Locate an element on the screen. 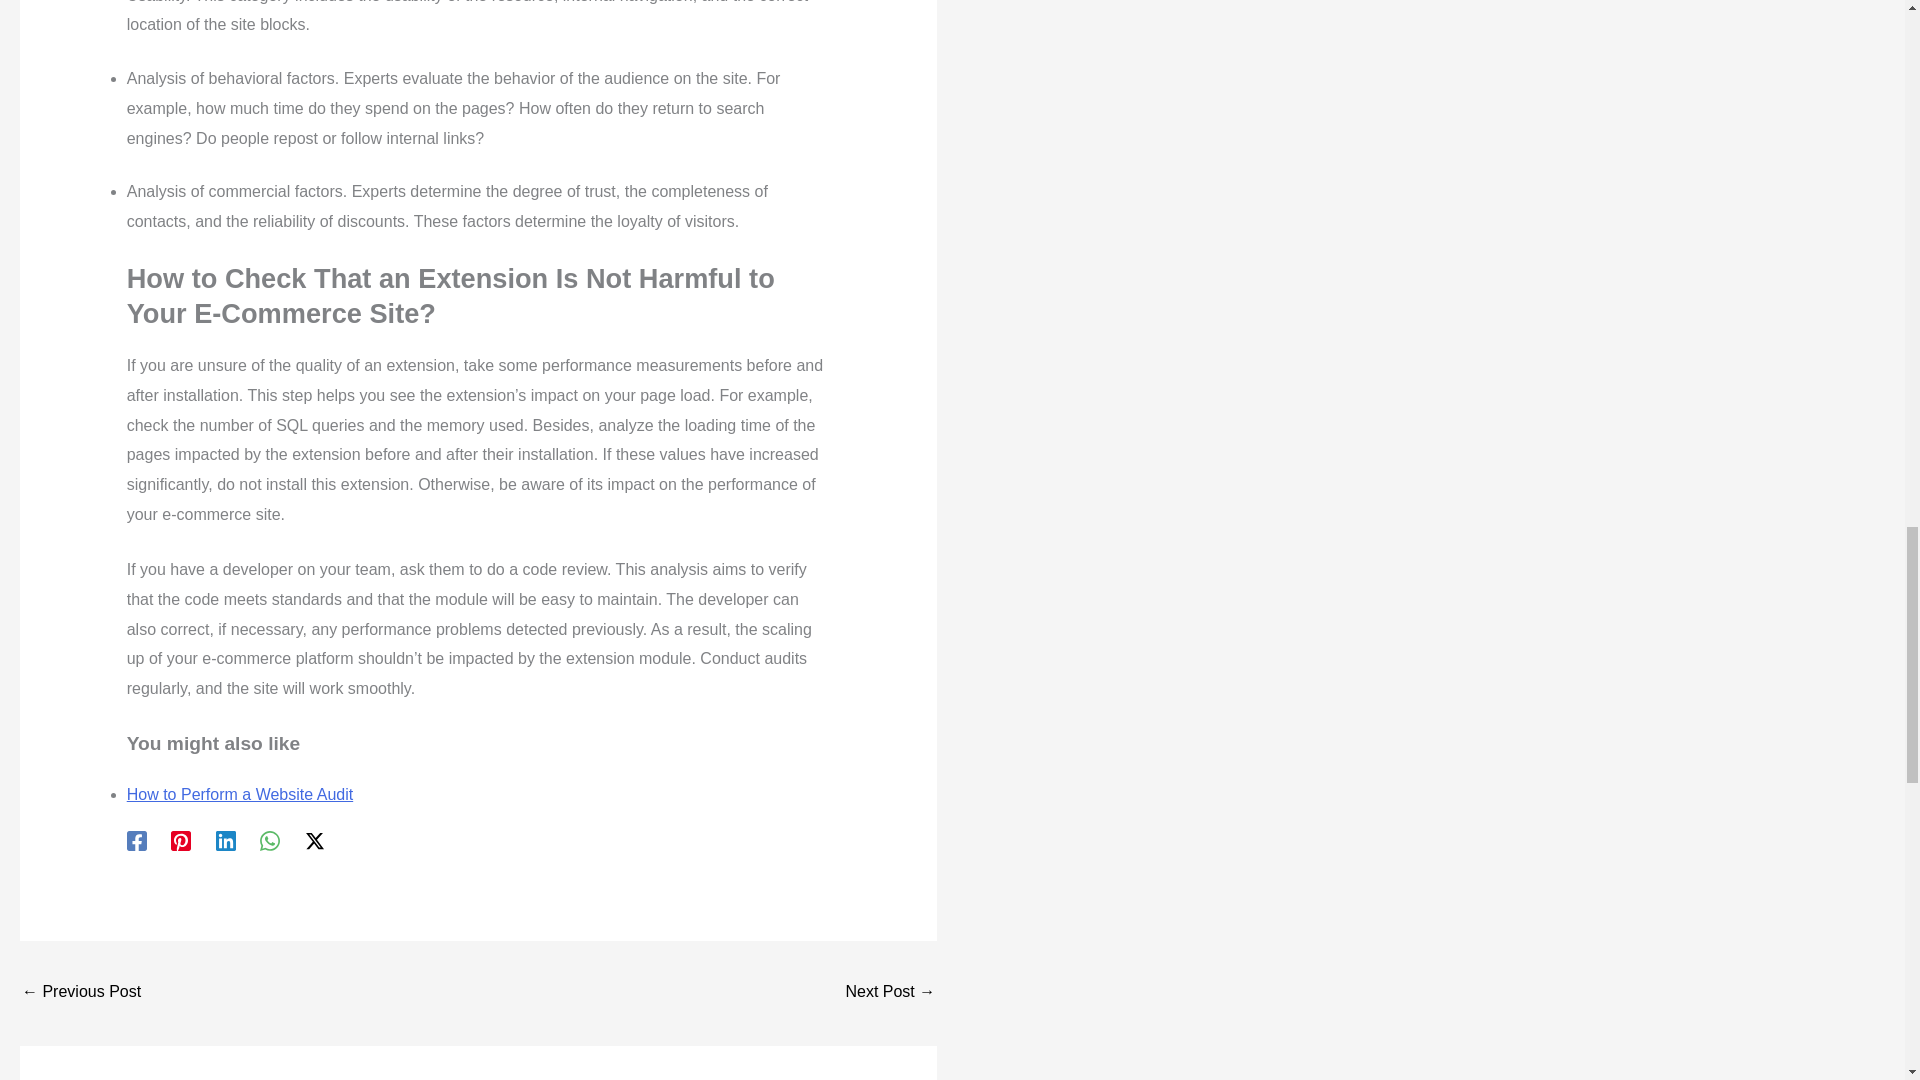 The height and width of the screenshot is (1080, 1920). Bitcoin: Why Is the Government Losing Confidence in It? is located at coordinates (890, 993).